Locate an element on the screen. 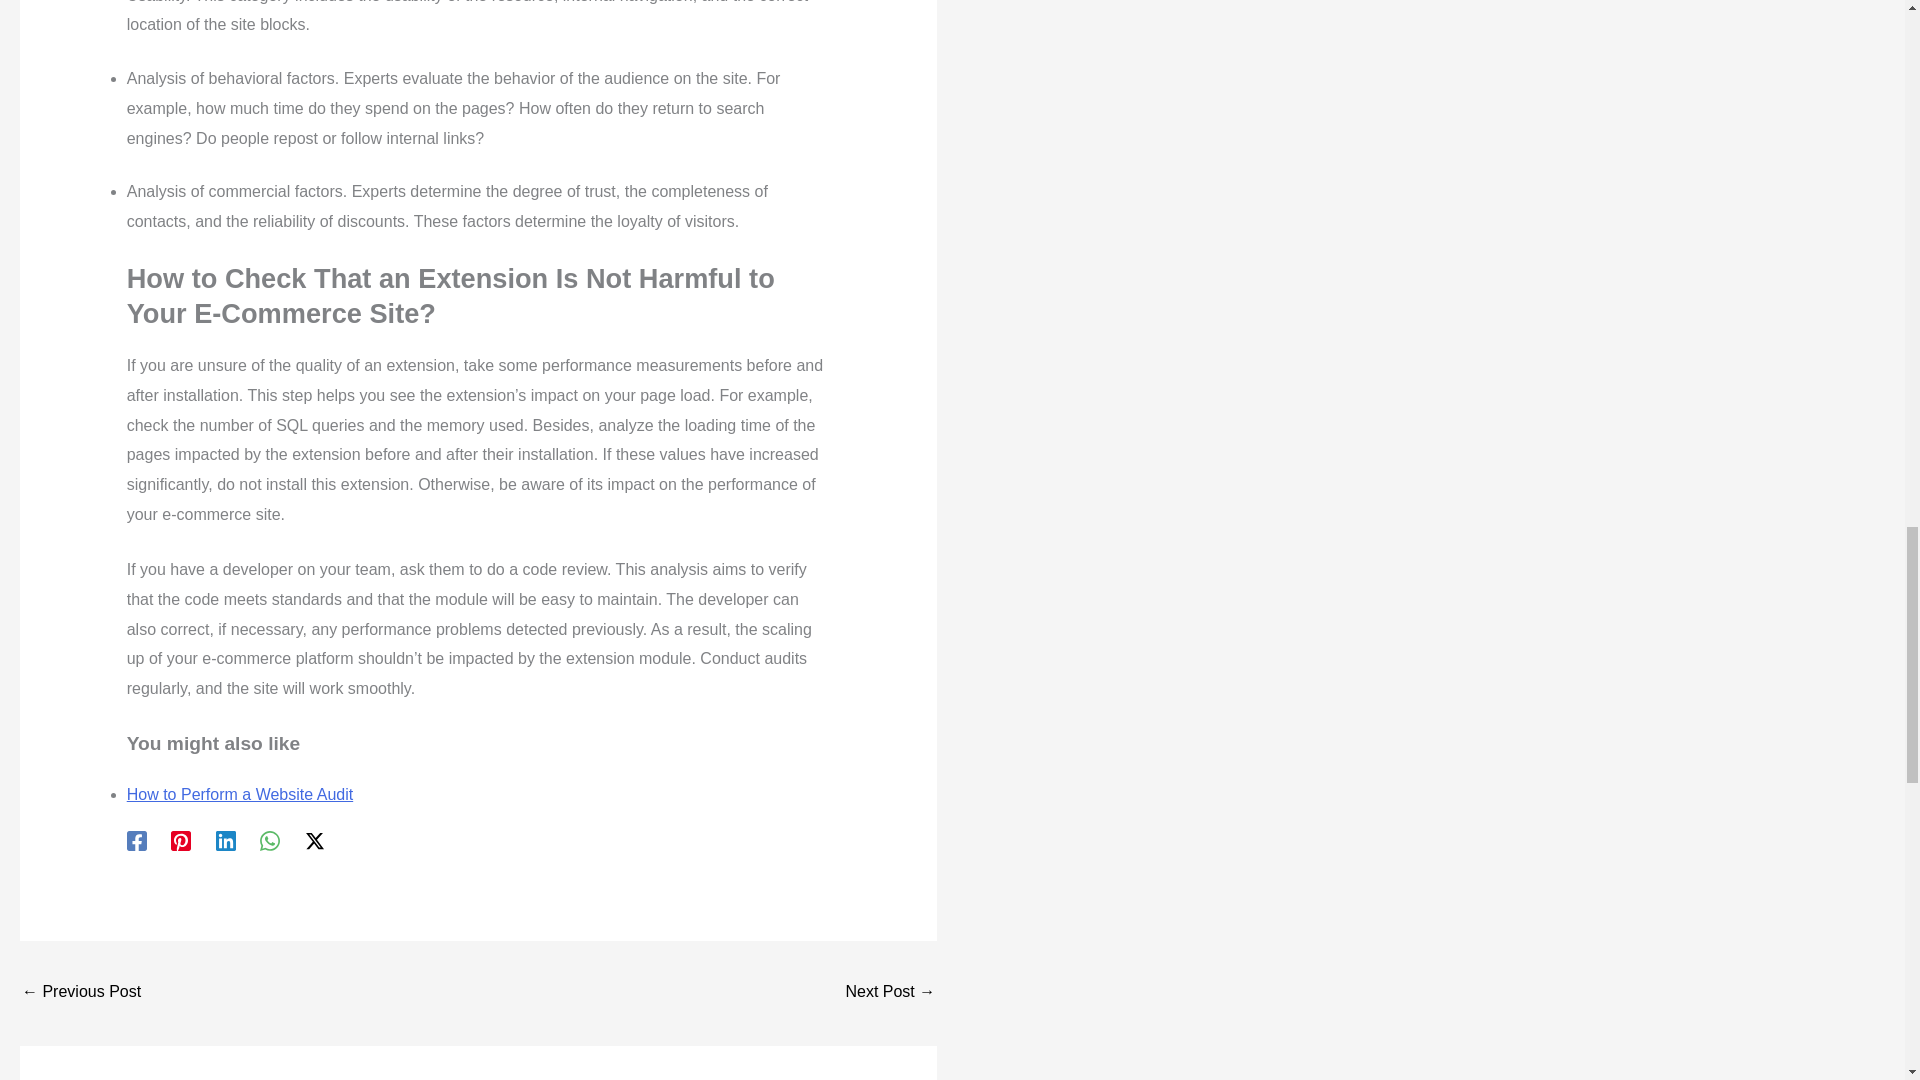 The height and width of the screenshot is (1080, 1920). Bitcoin: Why Is the Government Losing Confidence in It? is located at coordinates (890, 993).